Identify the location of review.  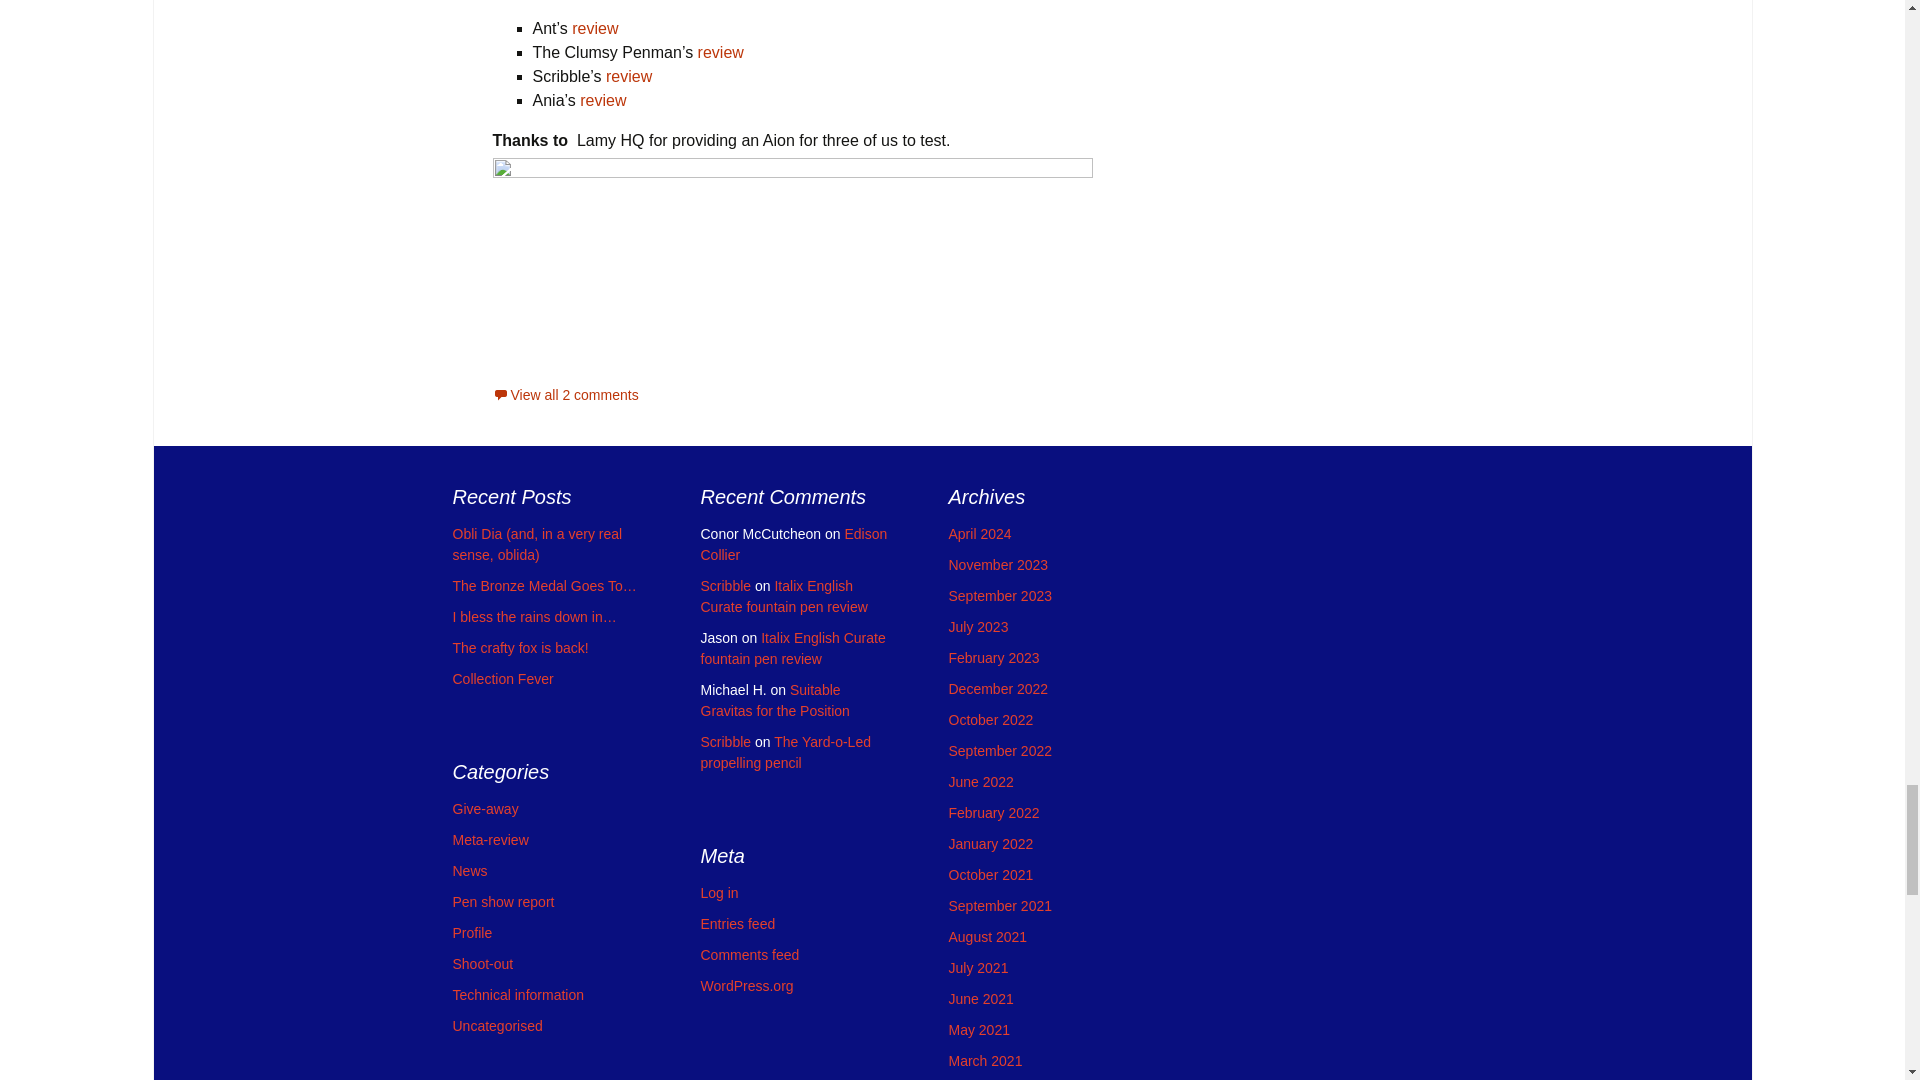
(629, 76).